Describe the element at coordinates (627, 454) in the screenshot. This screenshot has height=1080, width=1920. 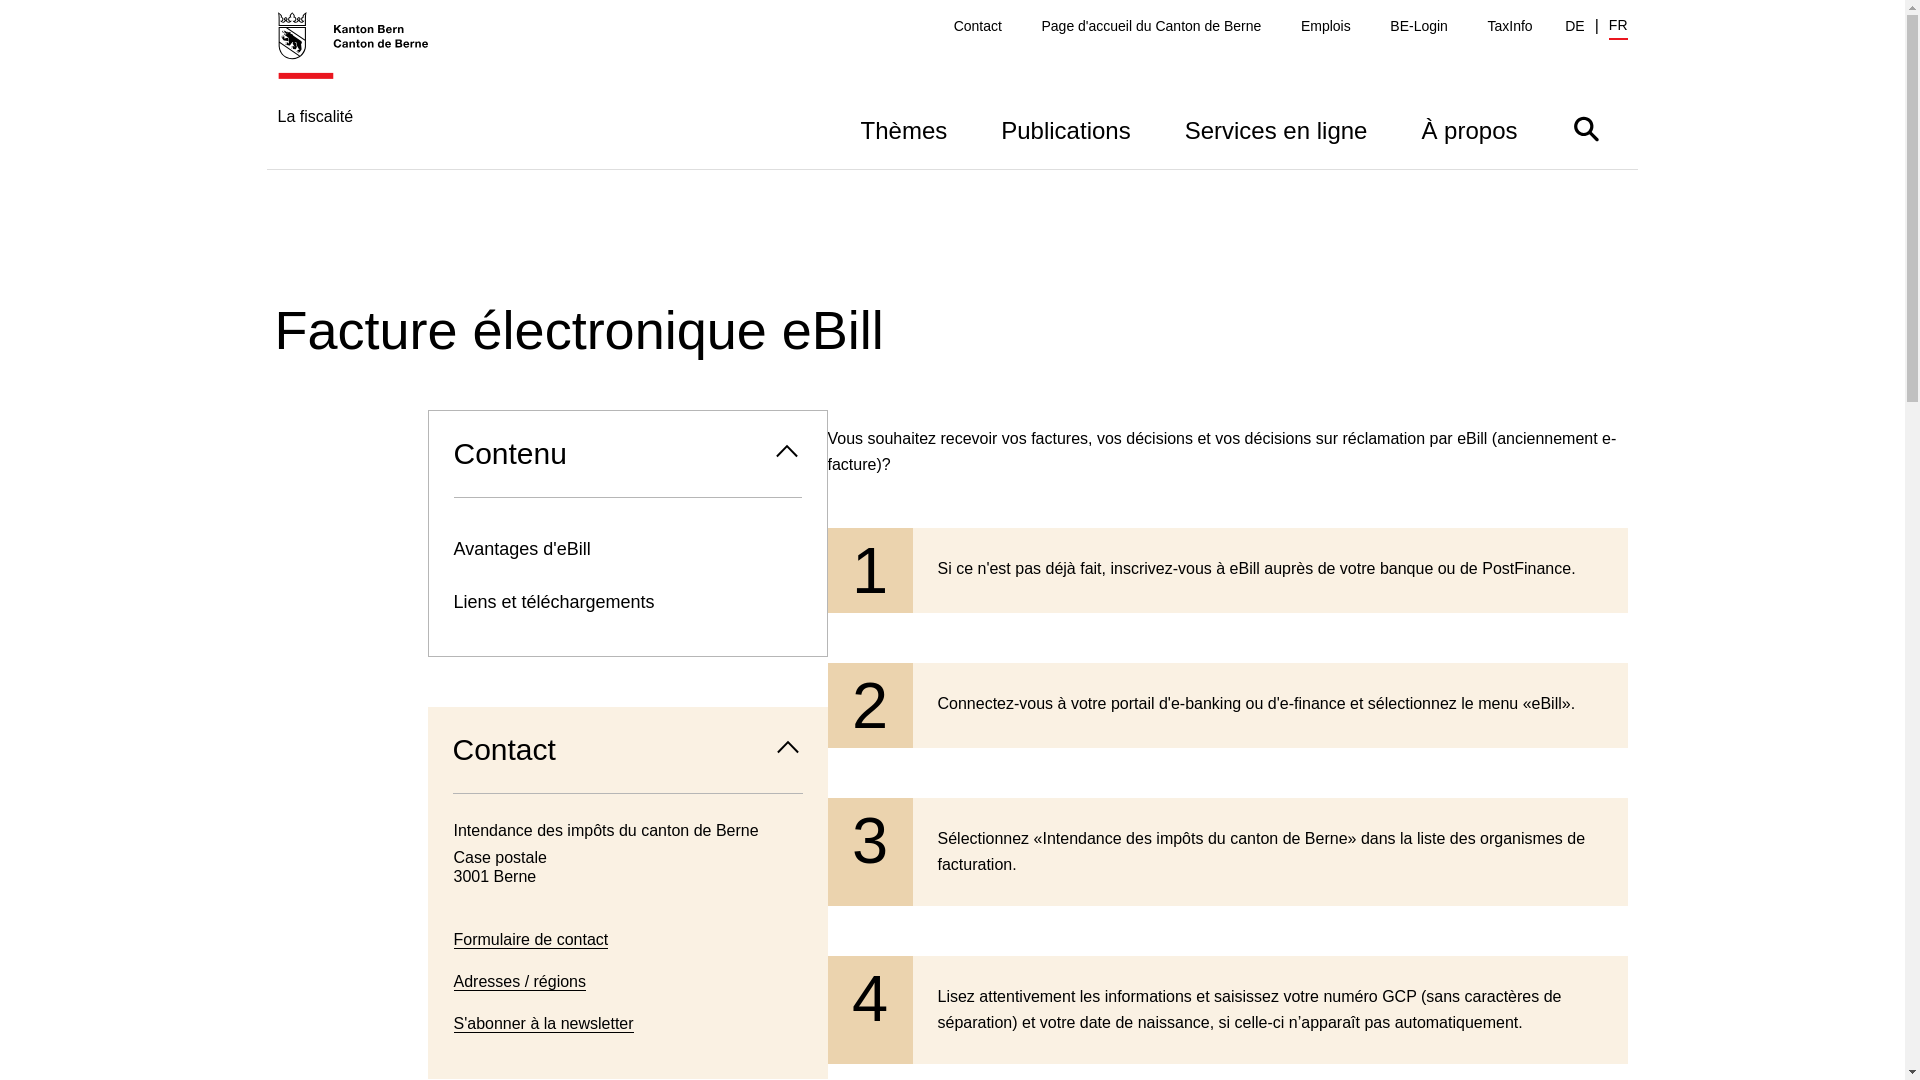
I see `Contenu` at that location.